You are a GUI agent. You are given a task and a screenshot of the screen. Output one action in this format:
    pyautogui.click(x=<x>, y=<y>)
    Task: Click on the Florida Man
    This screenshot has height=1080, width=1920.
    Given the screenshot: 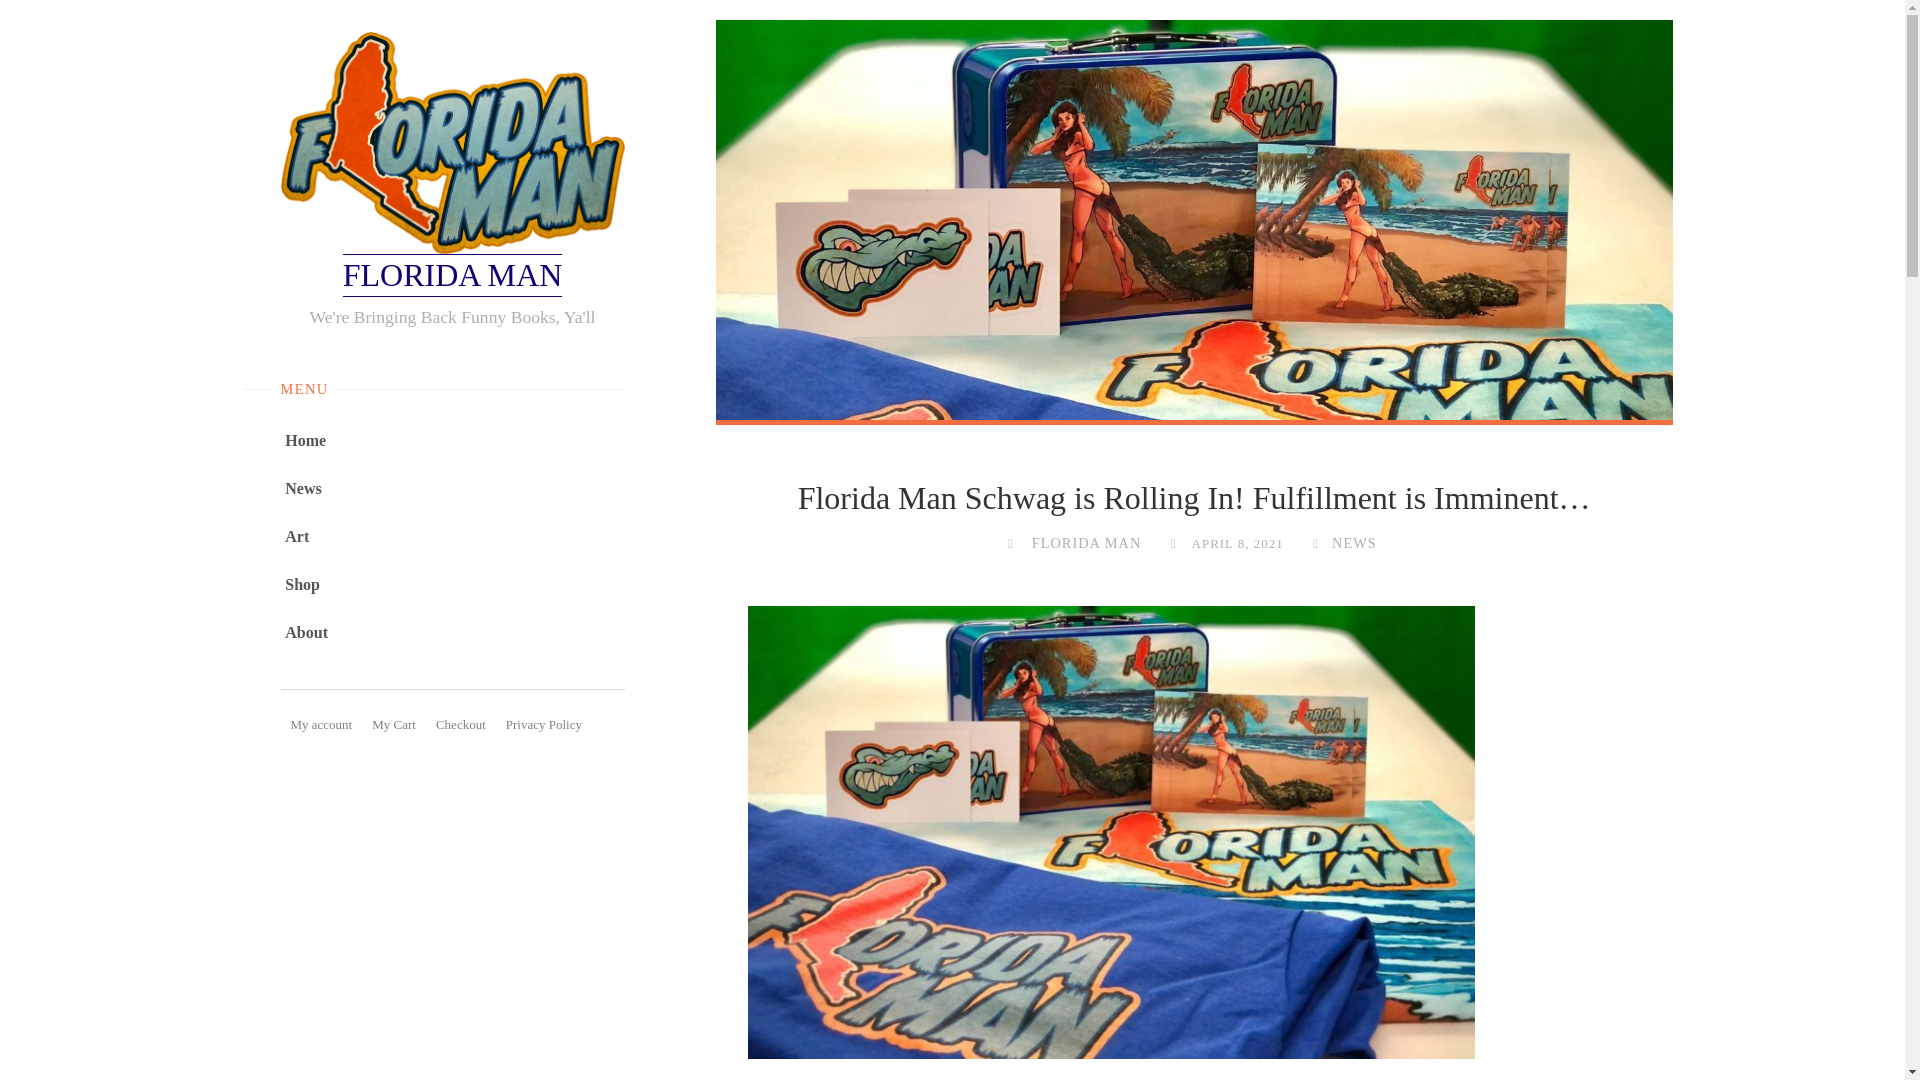 What is the action you would take?
    pyautogui.click(x=452, y=142)
    